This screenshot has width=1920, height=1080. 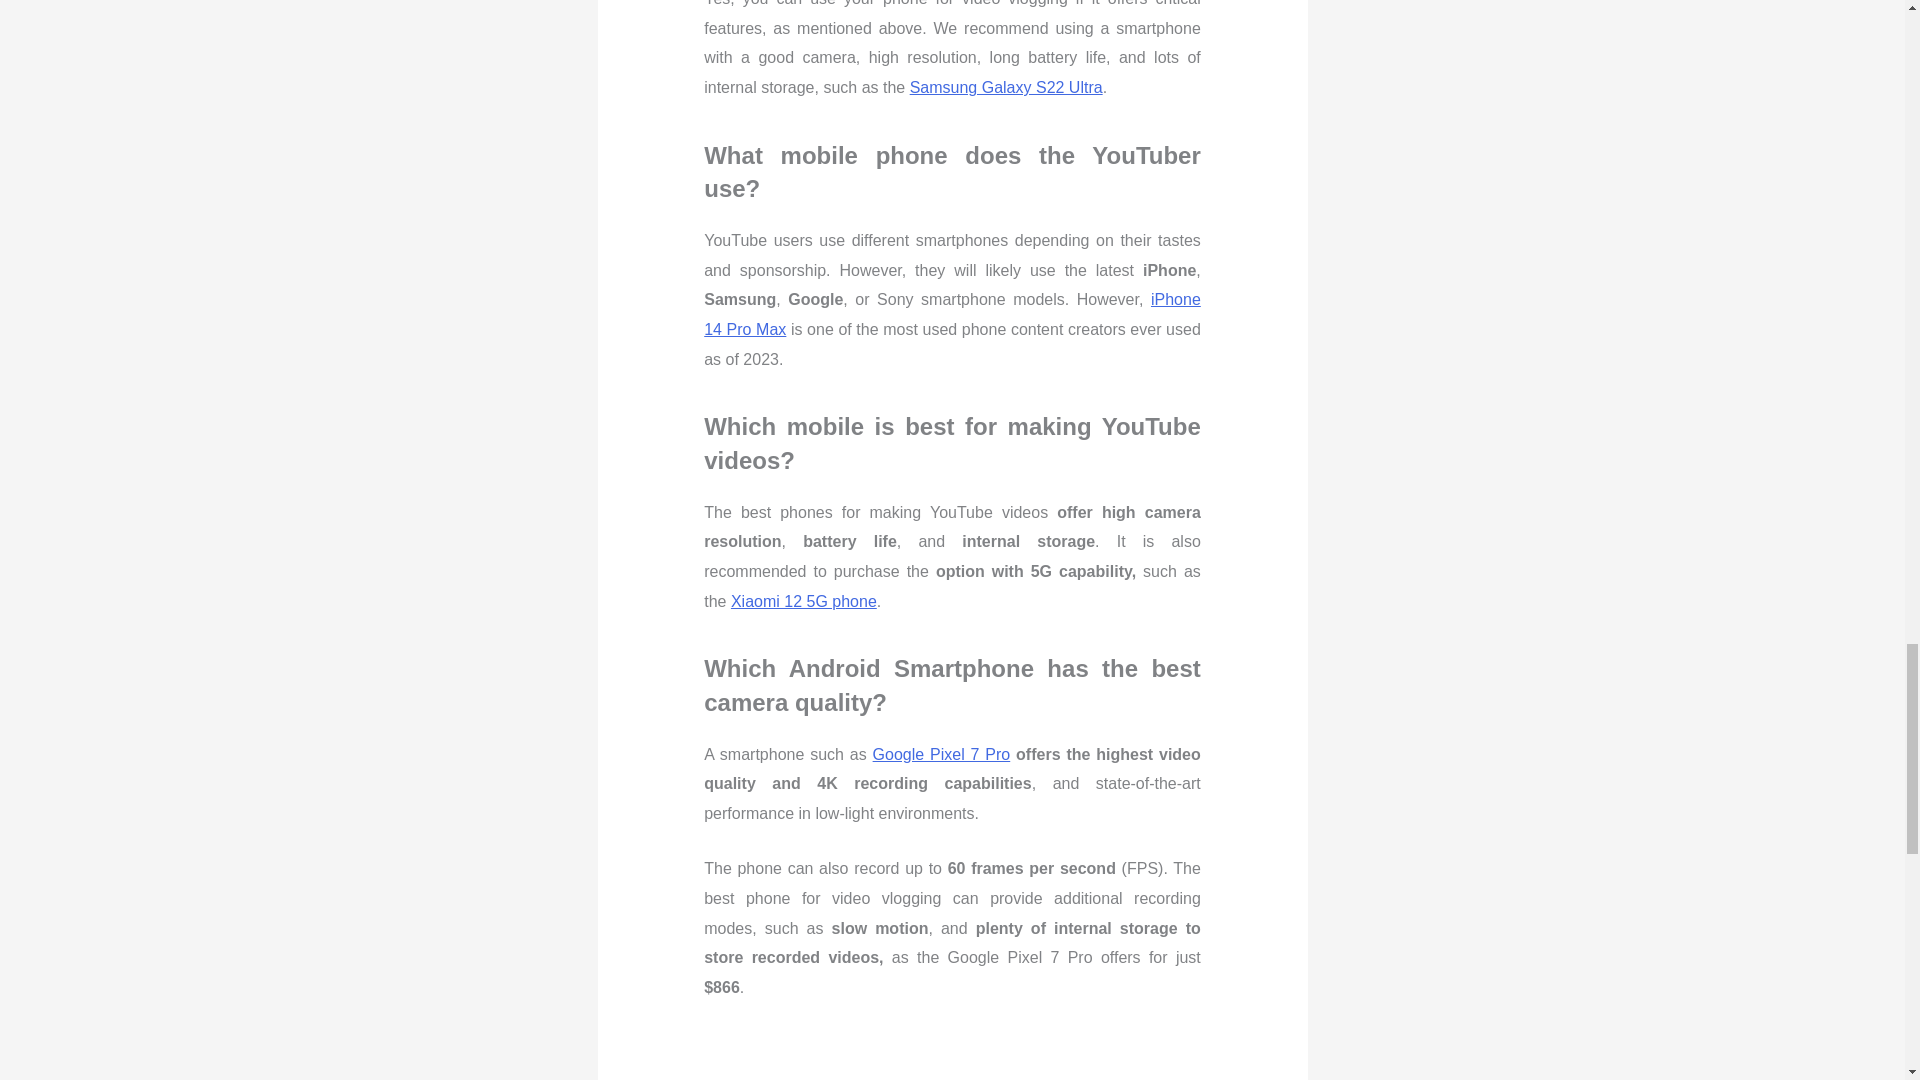 I want to click on Samsung Galaxy S22 Ultra, so click(x=1006, y=87).